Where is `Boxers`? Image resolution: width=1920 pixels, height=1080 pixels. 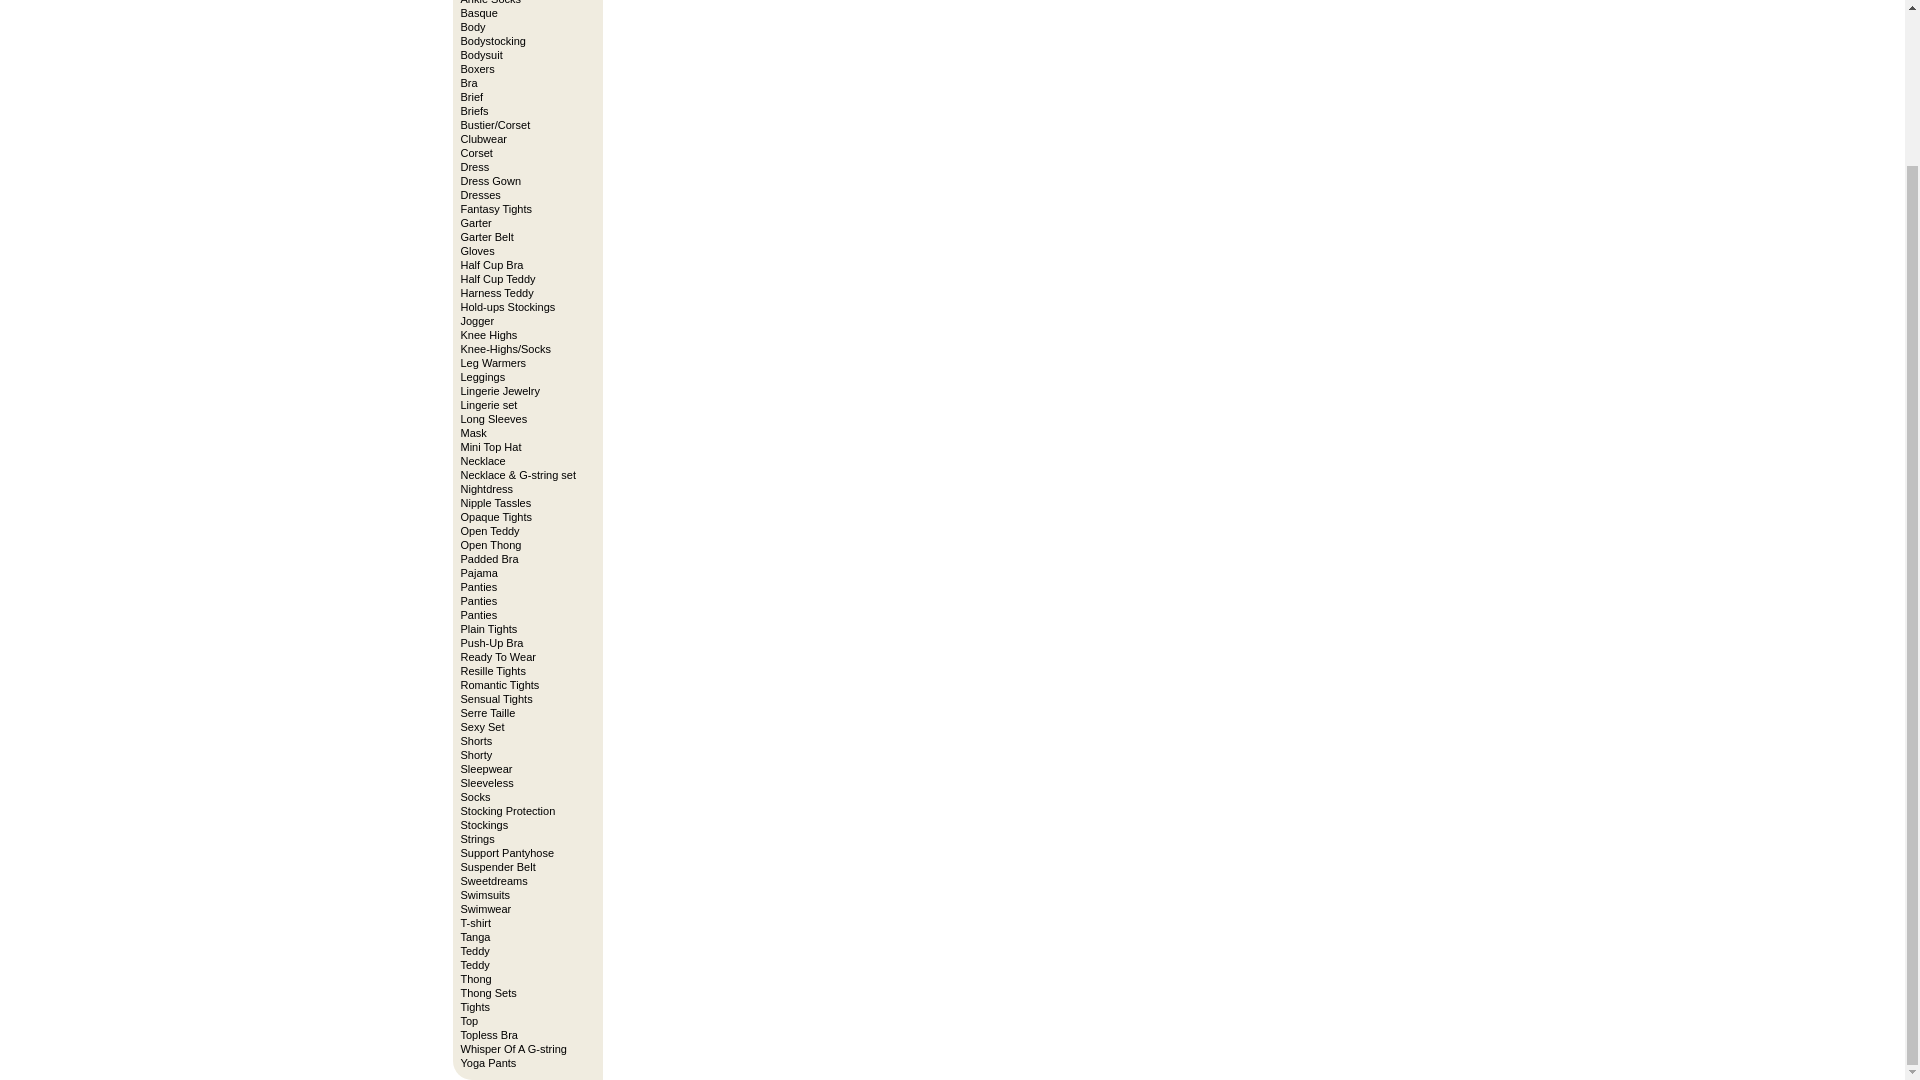
Boxers is located at coordinates (524, 68).